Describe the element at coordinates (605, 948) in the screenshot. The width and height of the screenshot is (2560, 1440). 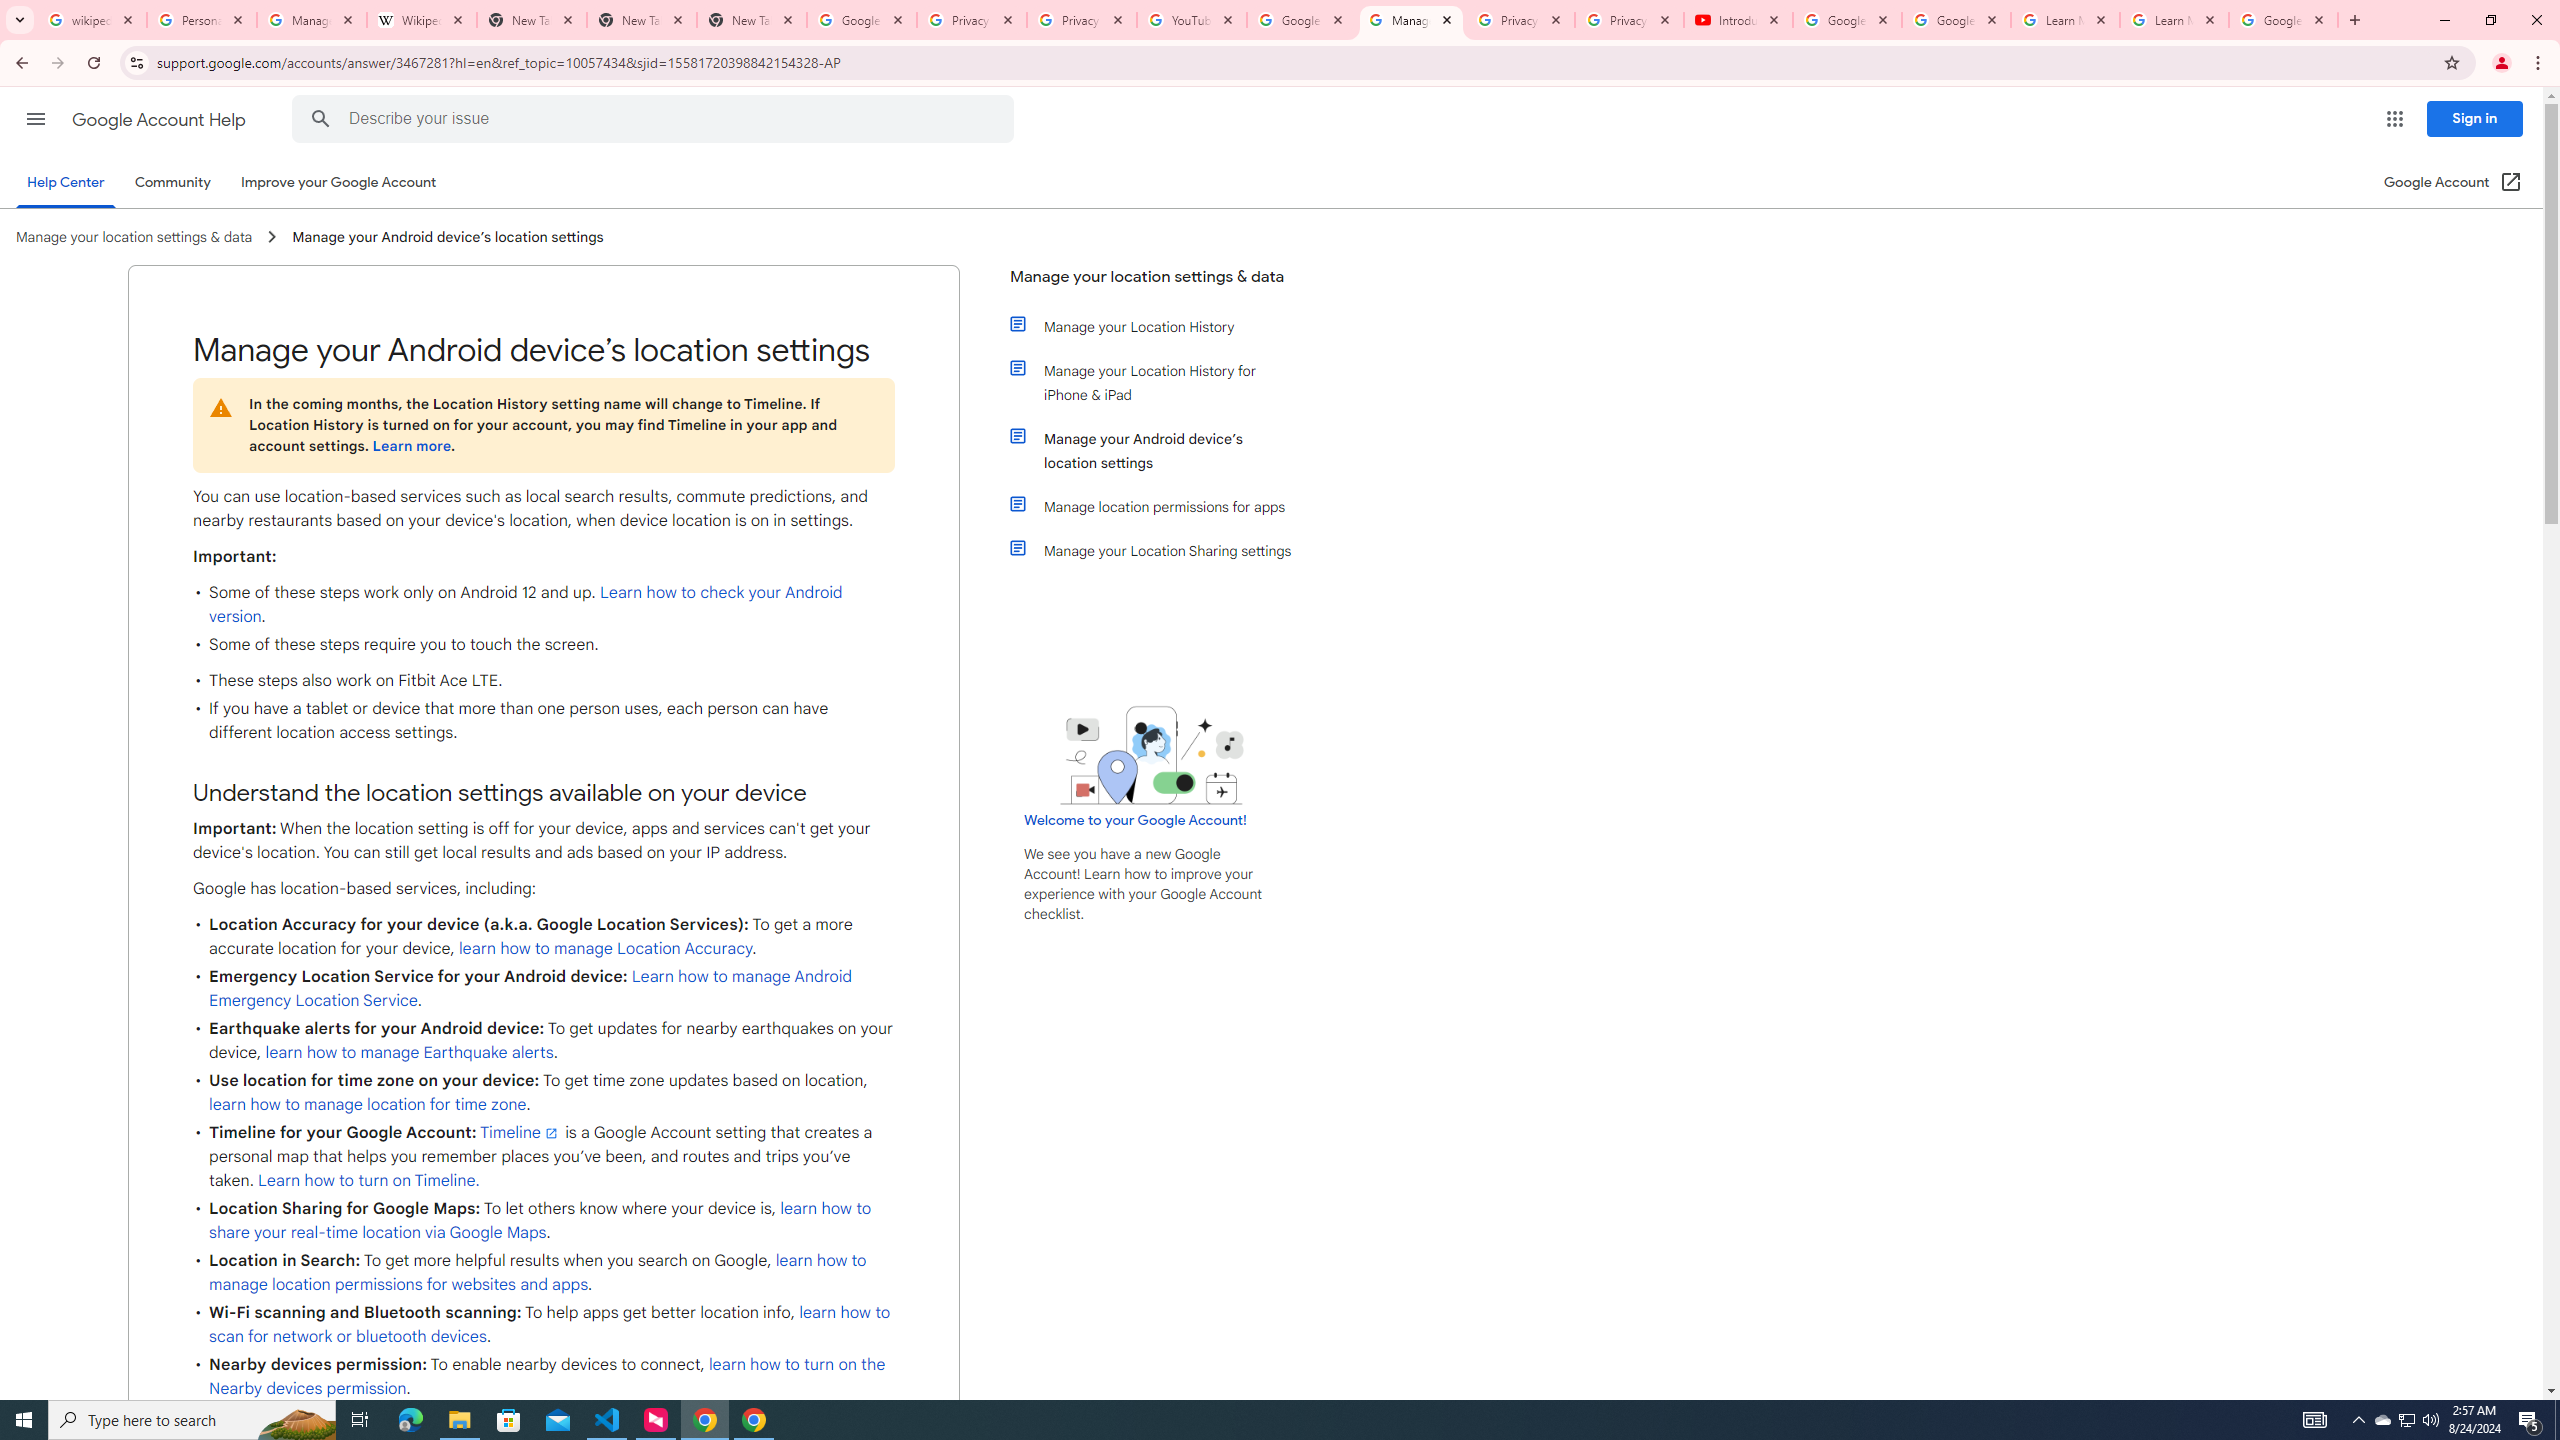
I see `learn how to manage Location Accuracy` at that location.